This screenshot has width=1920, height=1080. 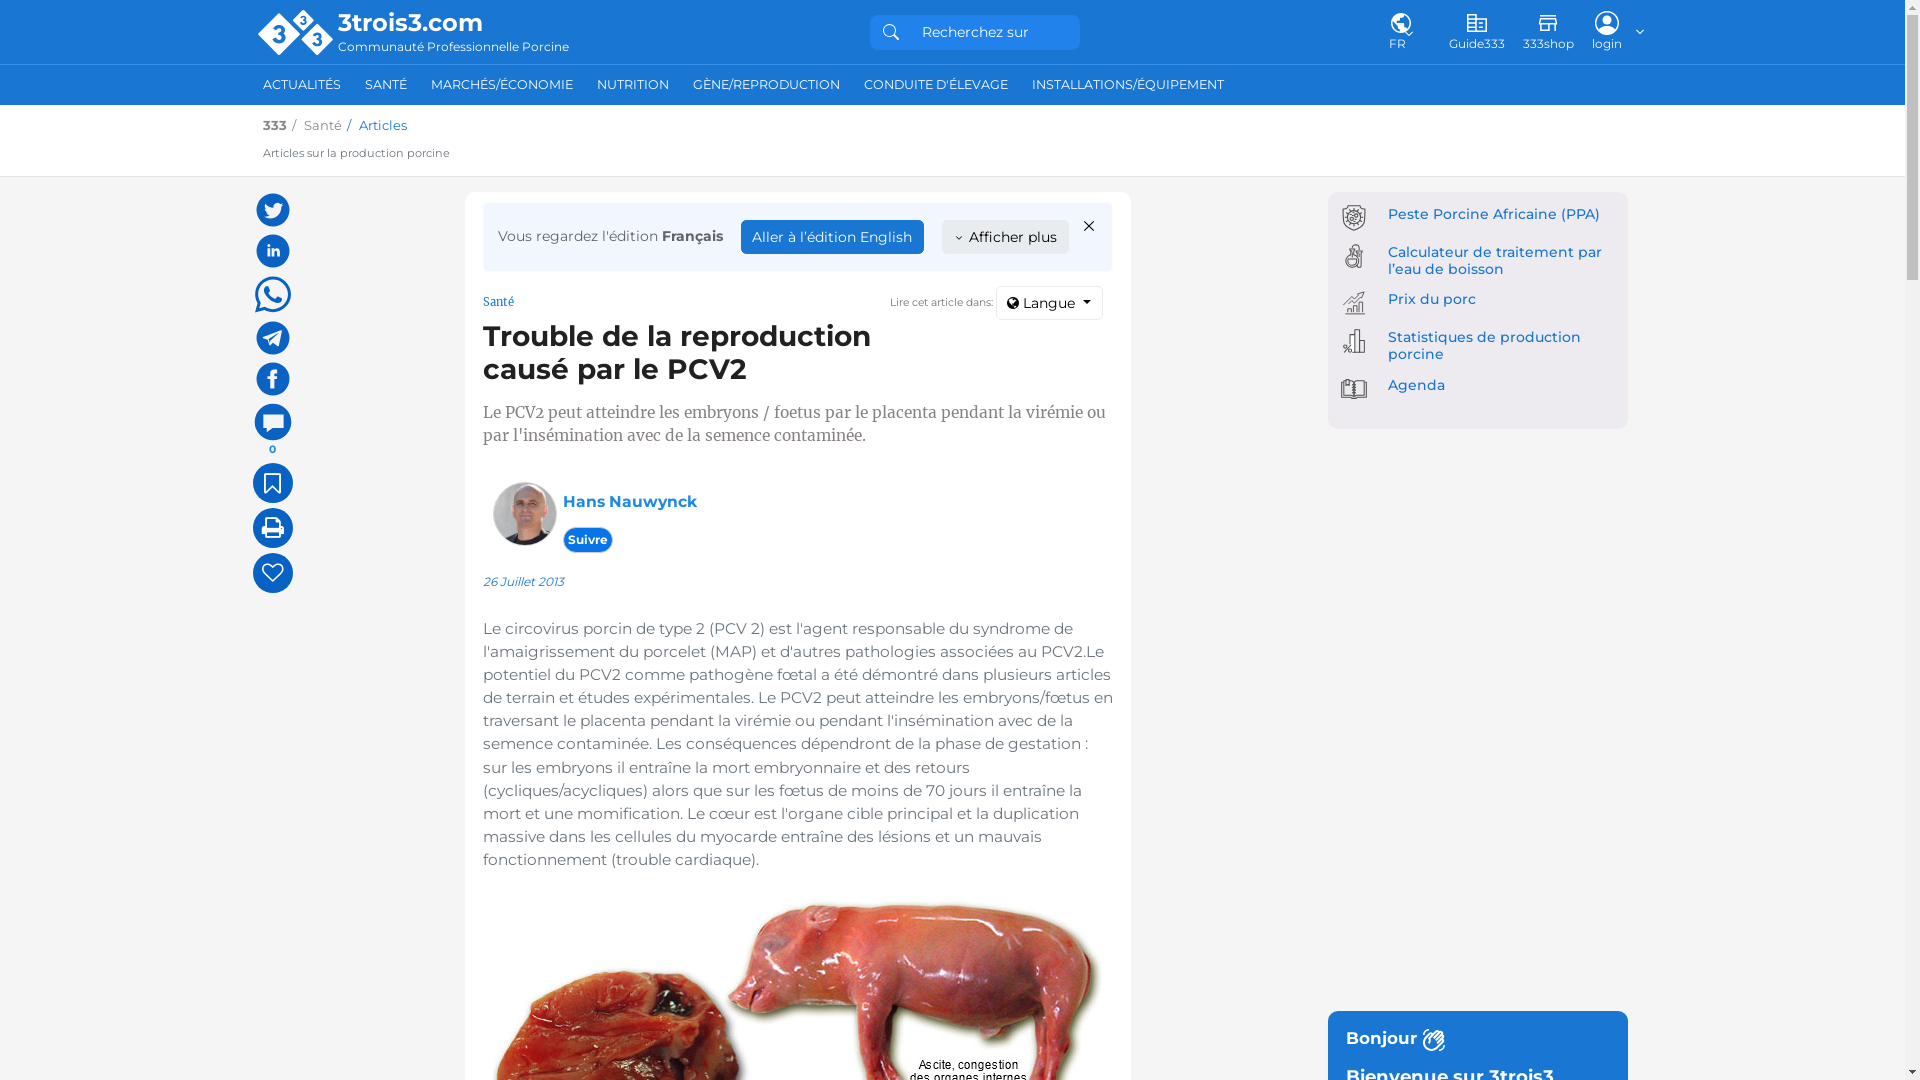 I want to click on Qui sommes-nous?, so click(x=696, y=766).